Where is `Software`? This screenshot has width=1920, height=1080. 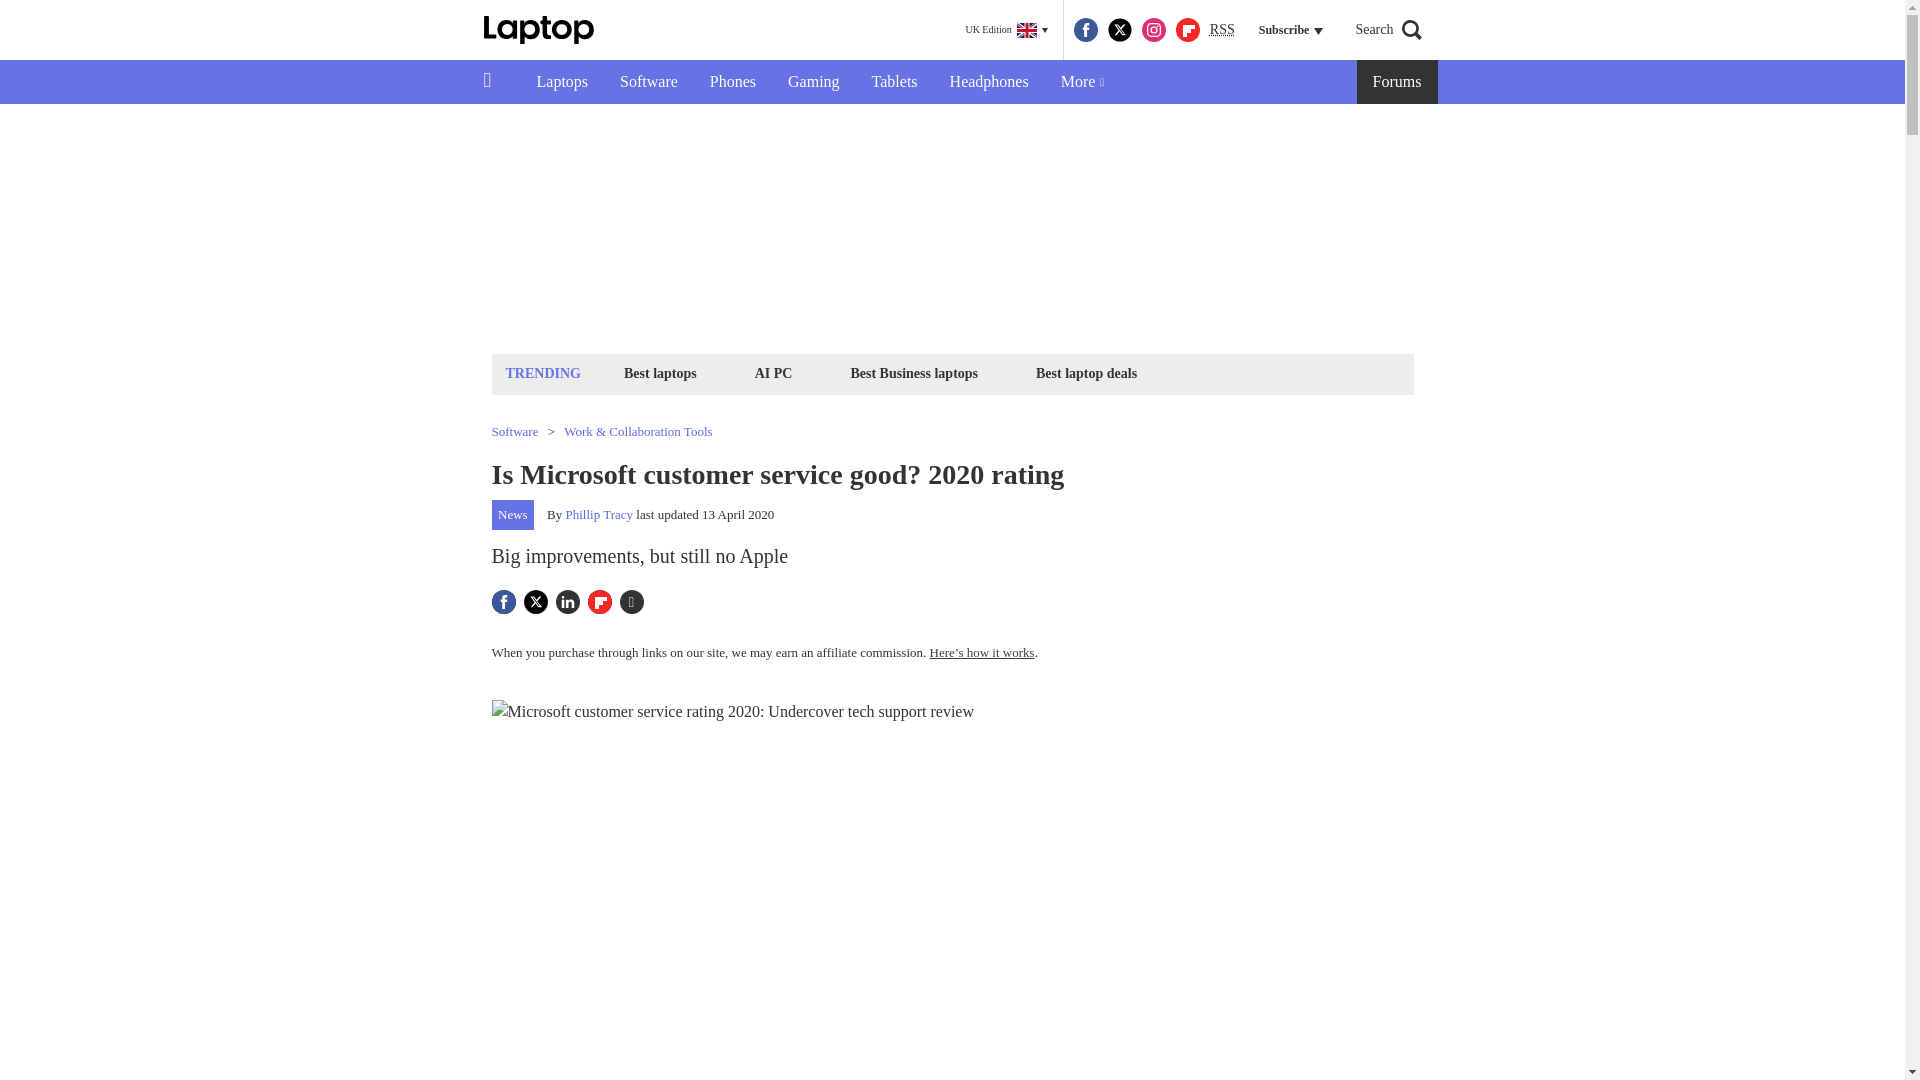 Software is located at coordinates (648, 82).